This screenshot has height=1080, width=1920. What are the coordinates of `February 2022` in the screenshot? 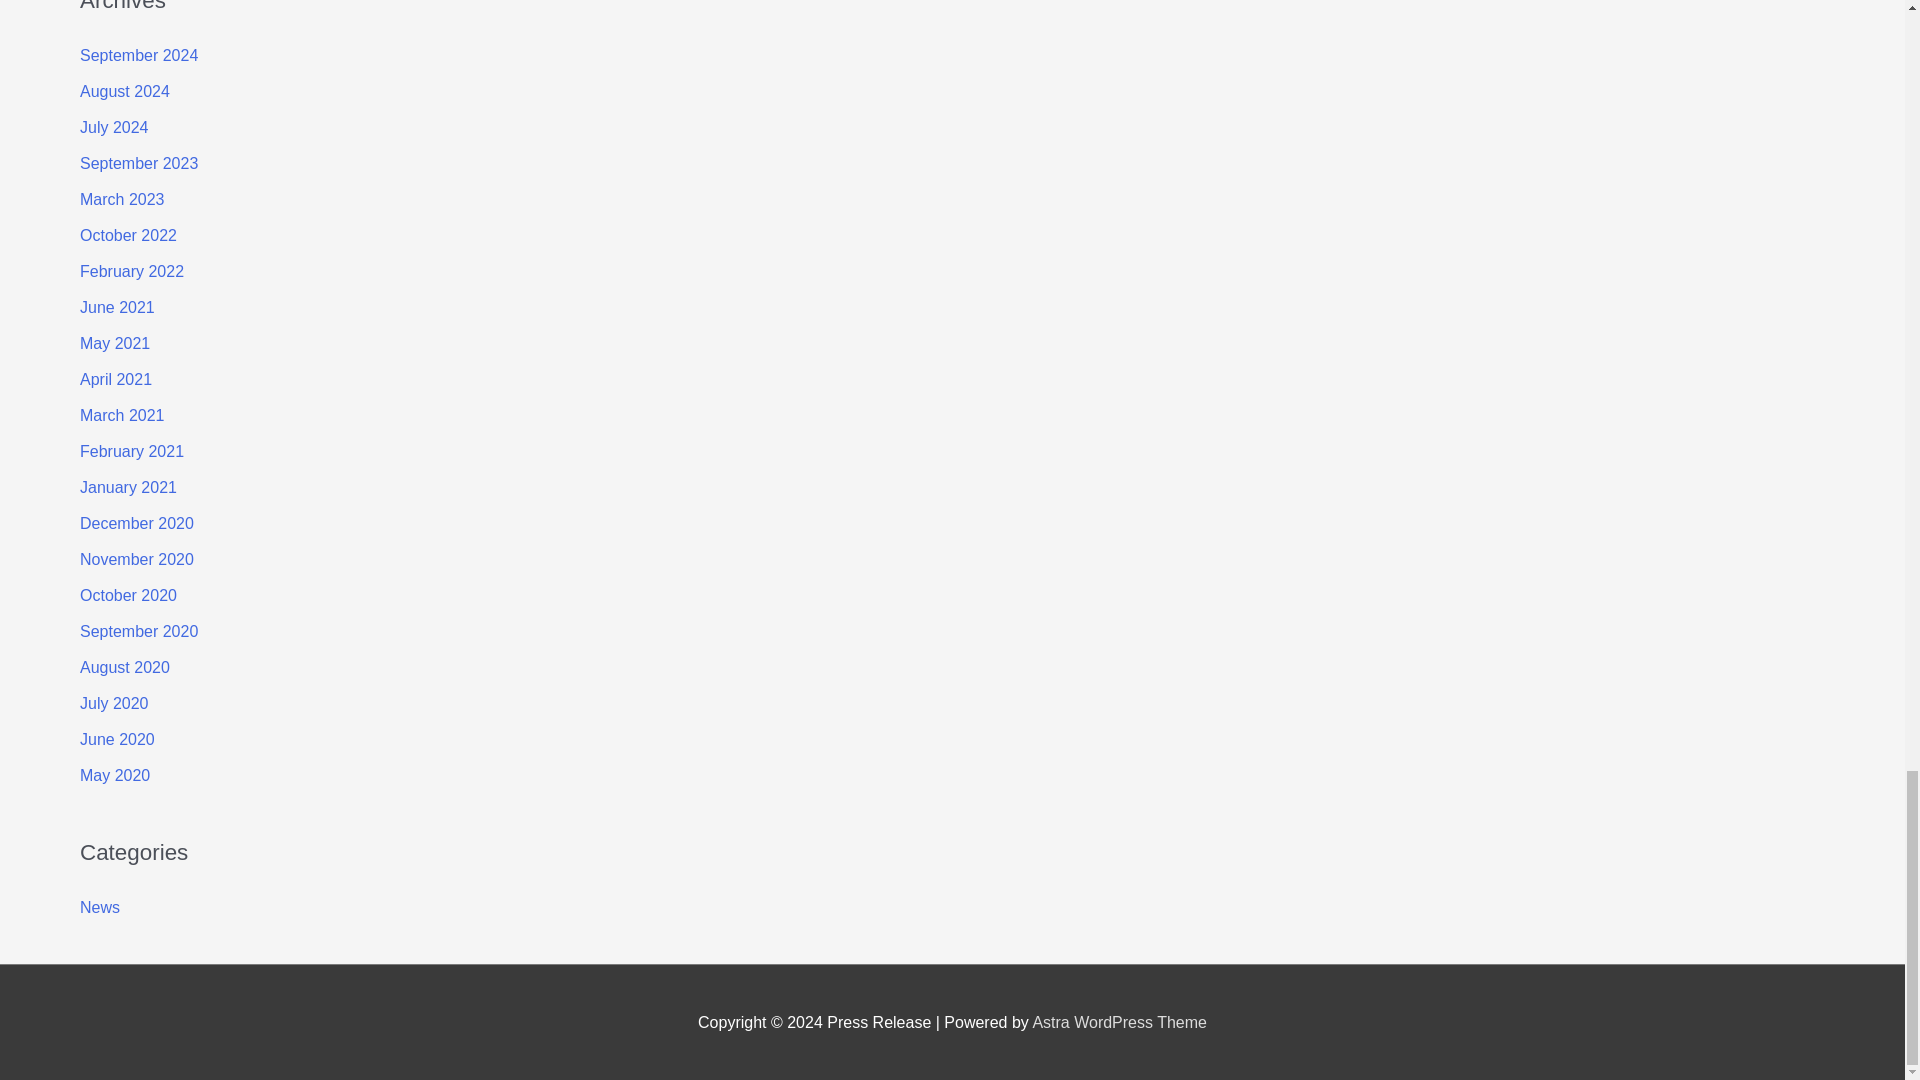 It's located at (132, 271).